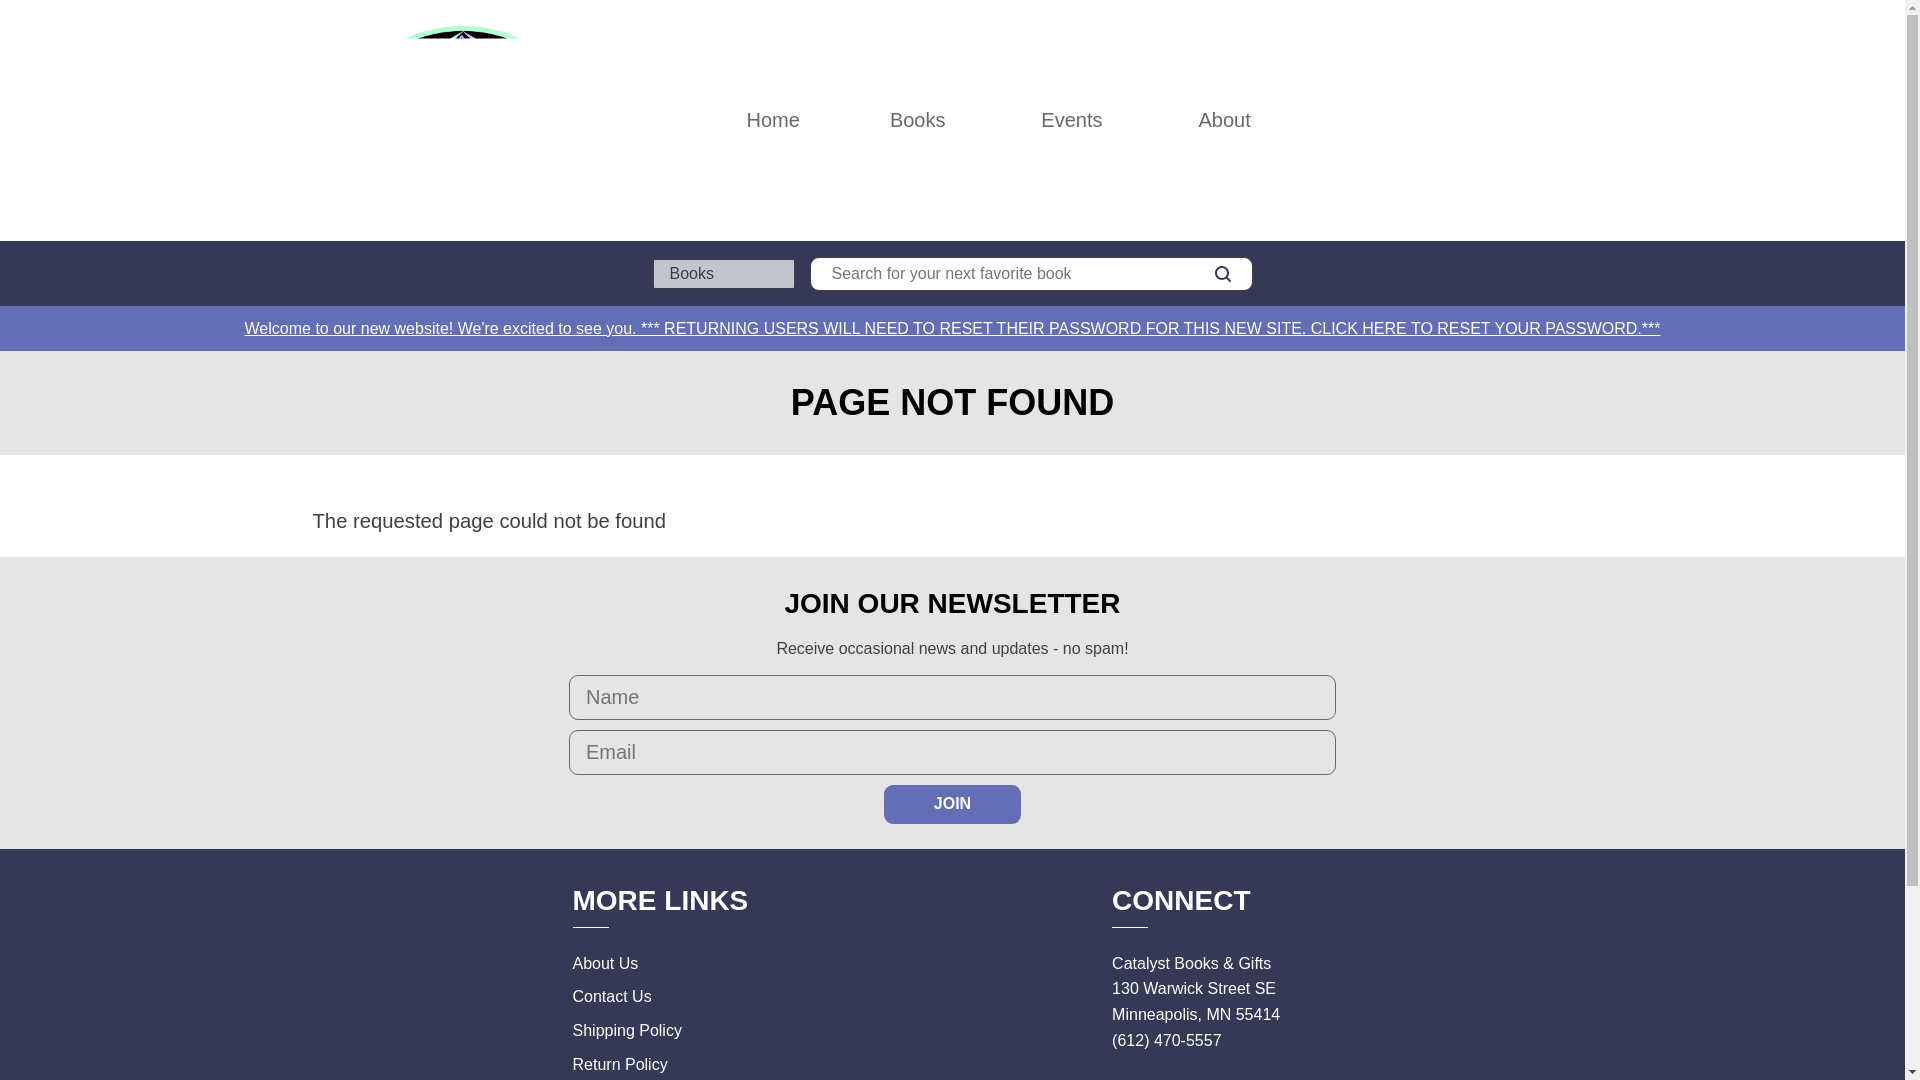  Describe the element at coordinates (1071, 120) in the screenshot. I see `Events` at that location.